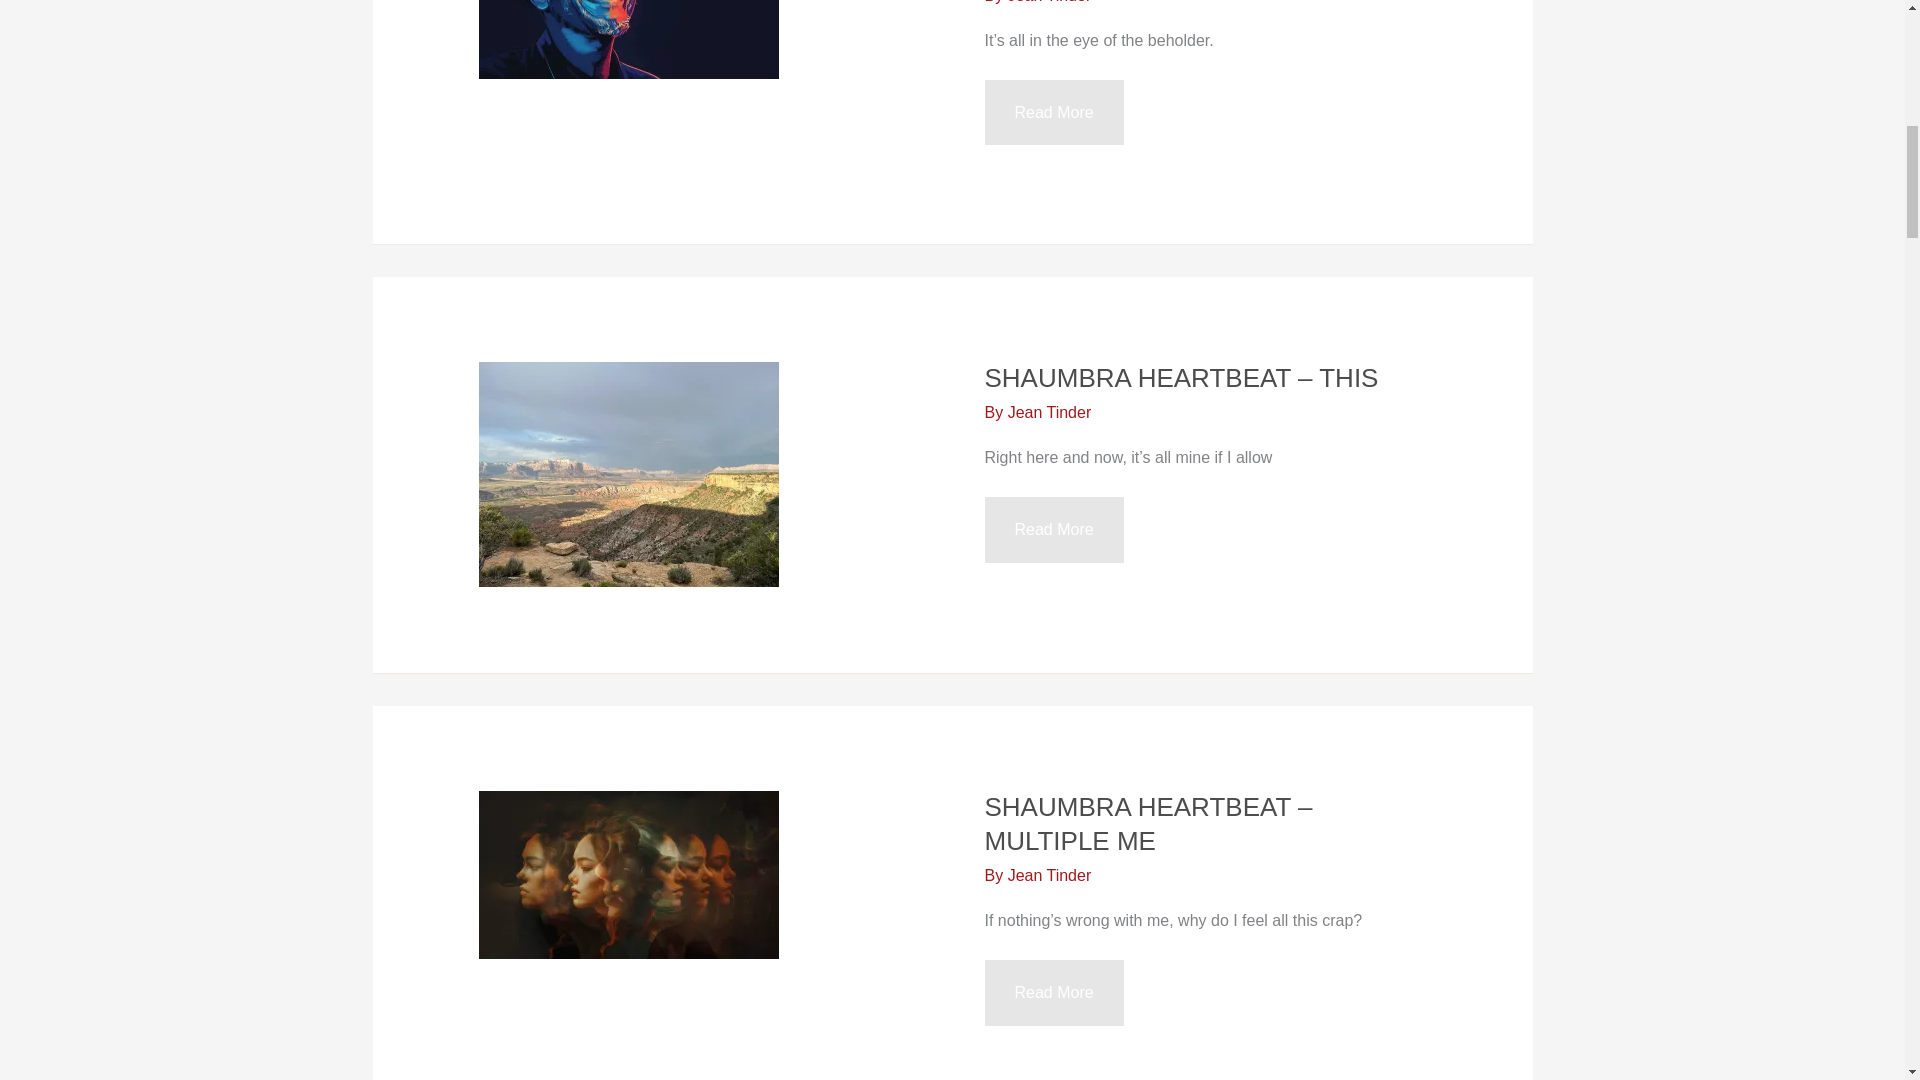  I want to click on View all posts by Jean Tinder, so click(1050, 876).